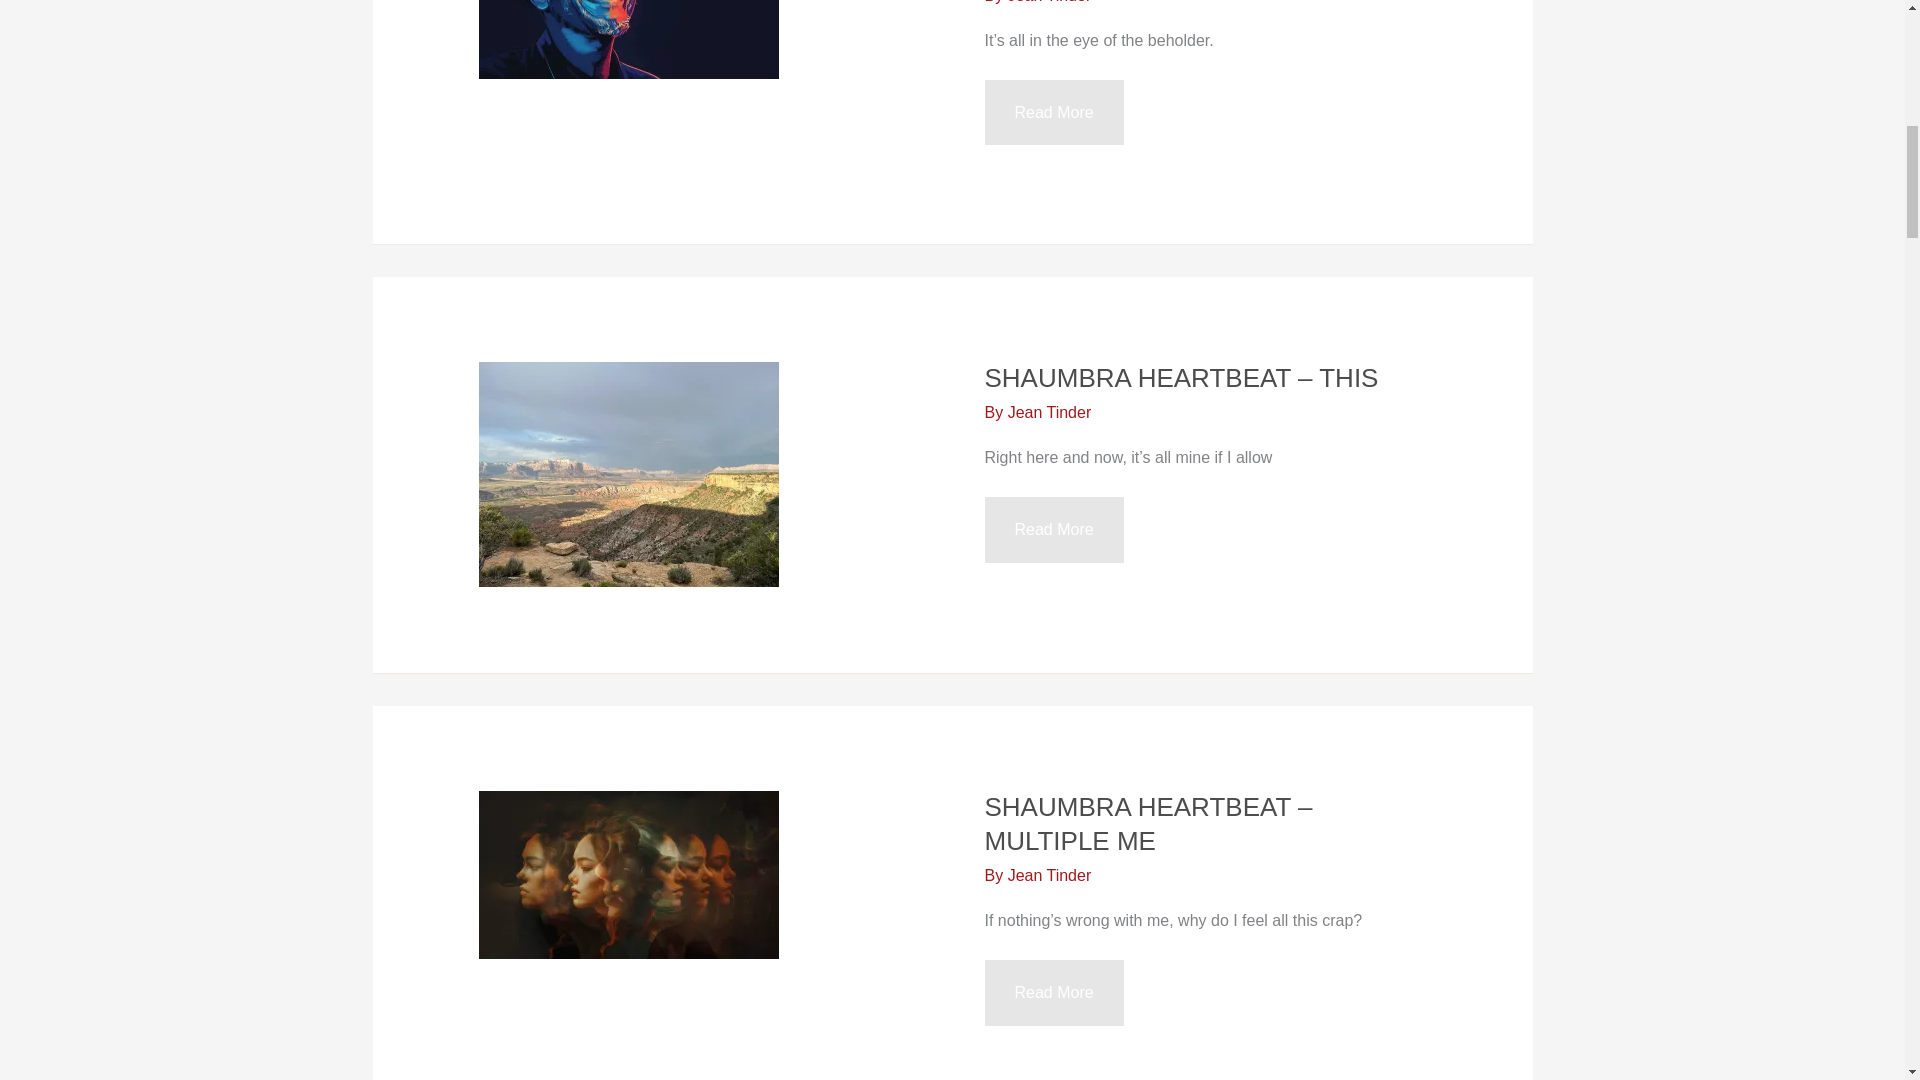  I want to click on View all posts by Jean Tinder, so click(1050, 876).